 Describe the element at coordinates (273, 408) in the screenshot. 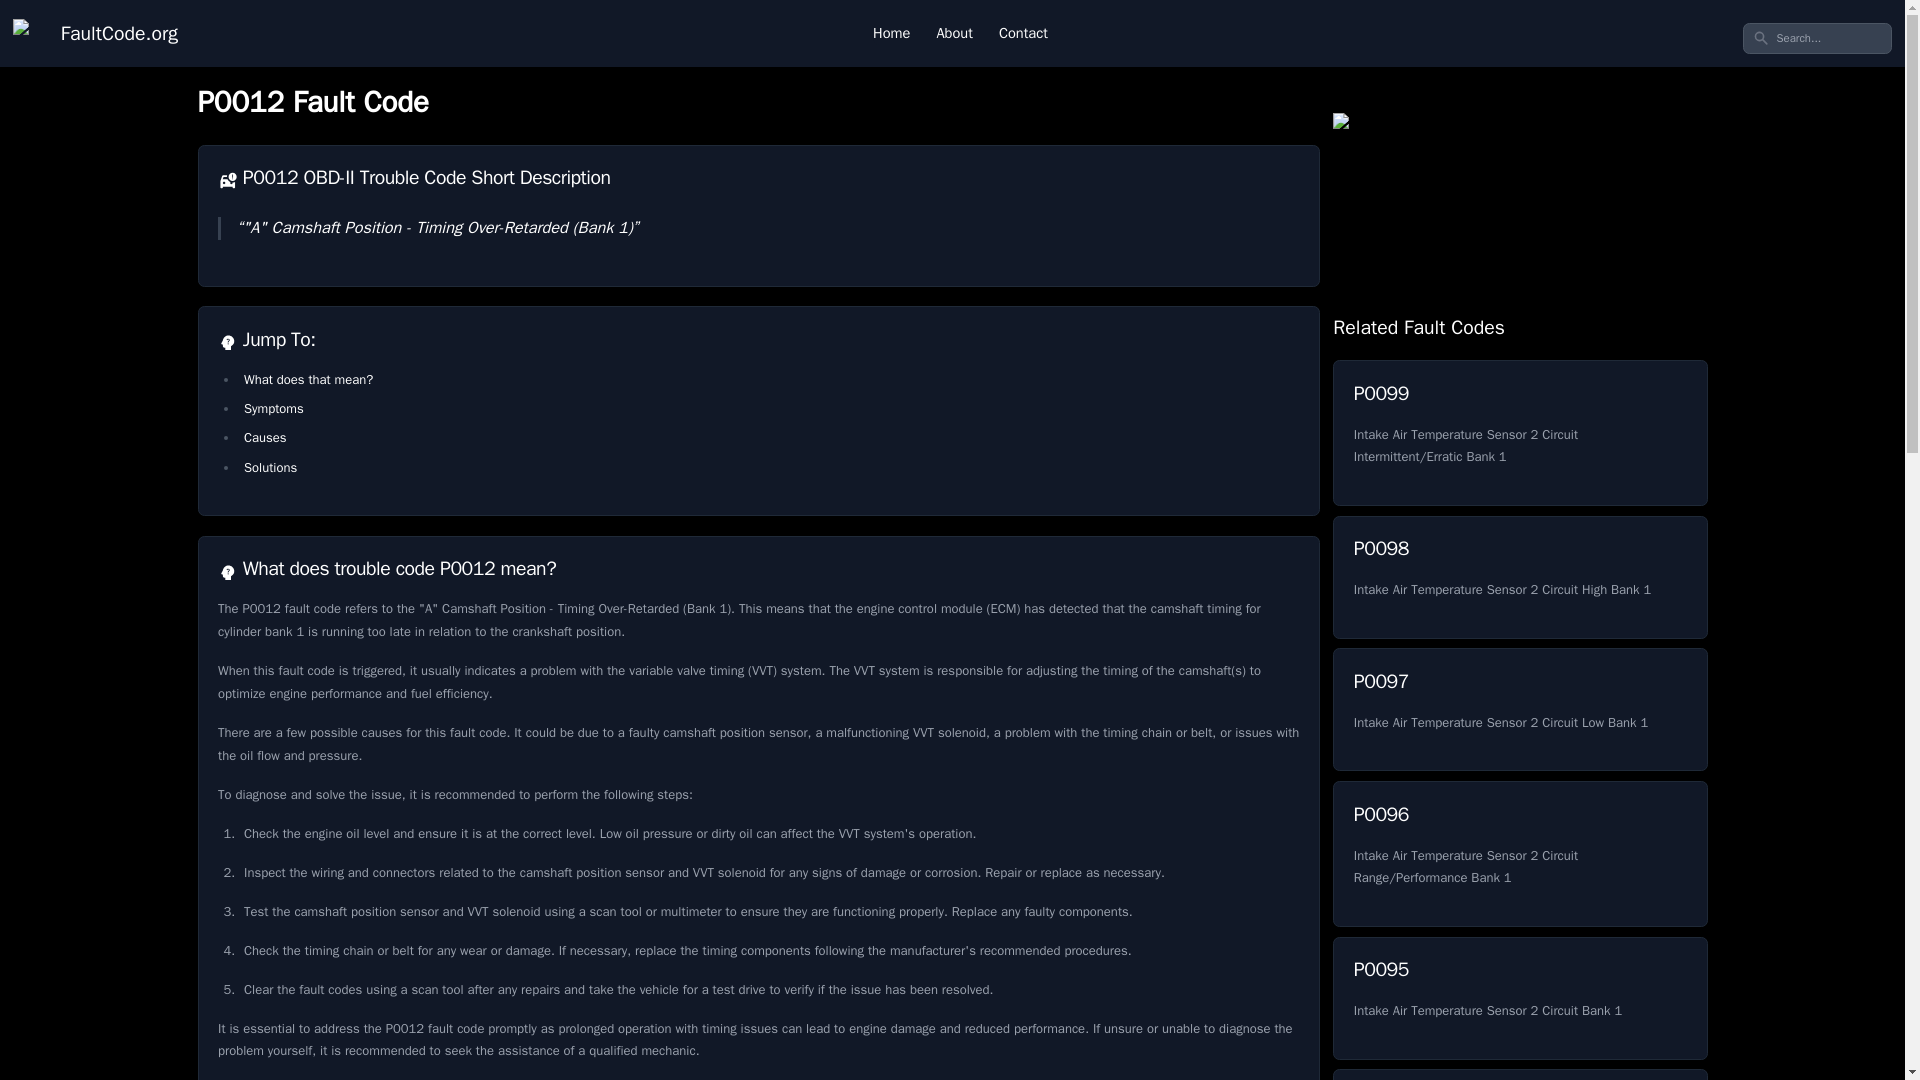

I see `P0098` at that location.